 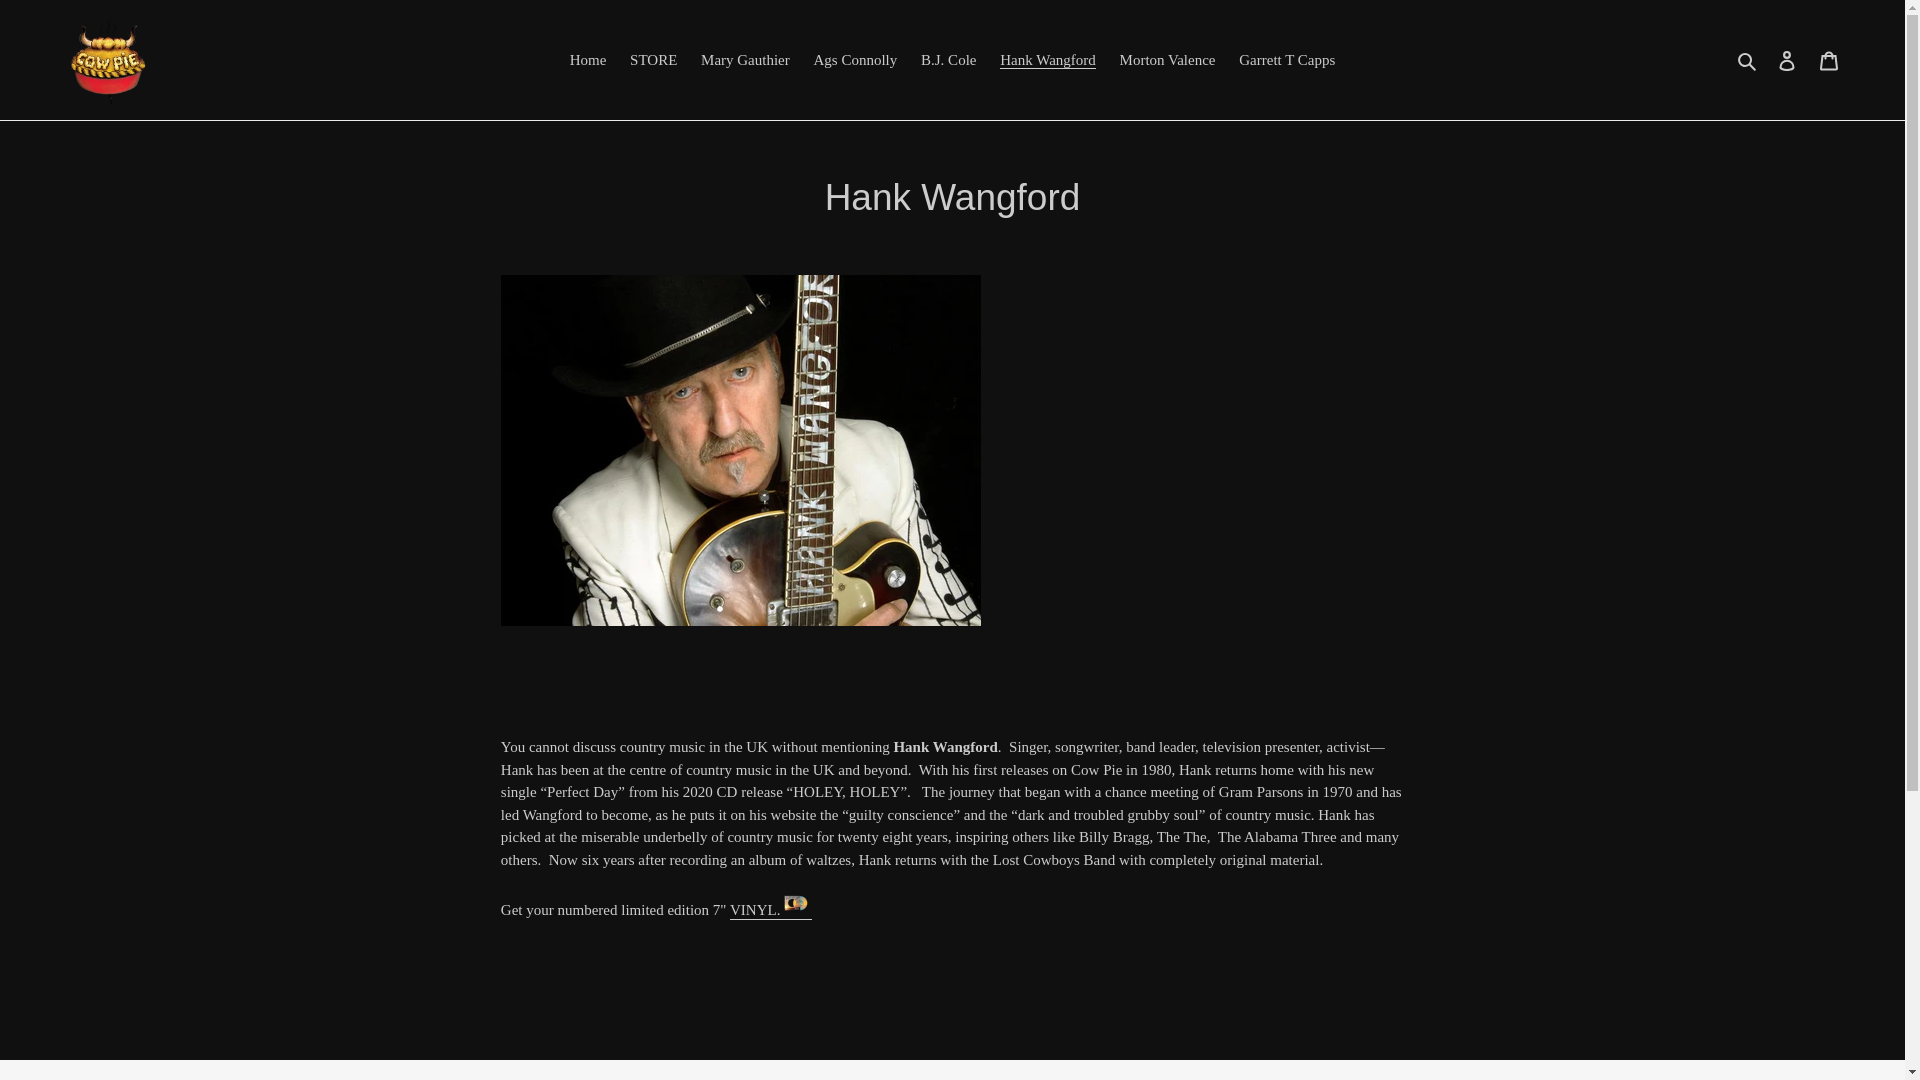 I want to click on Home, so click(x=588, y=60).